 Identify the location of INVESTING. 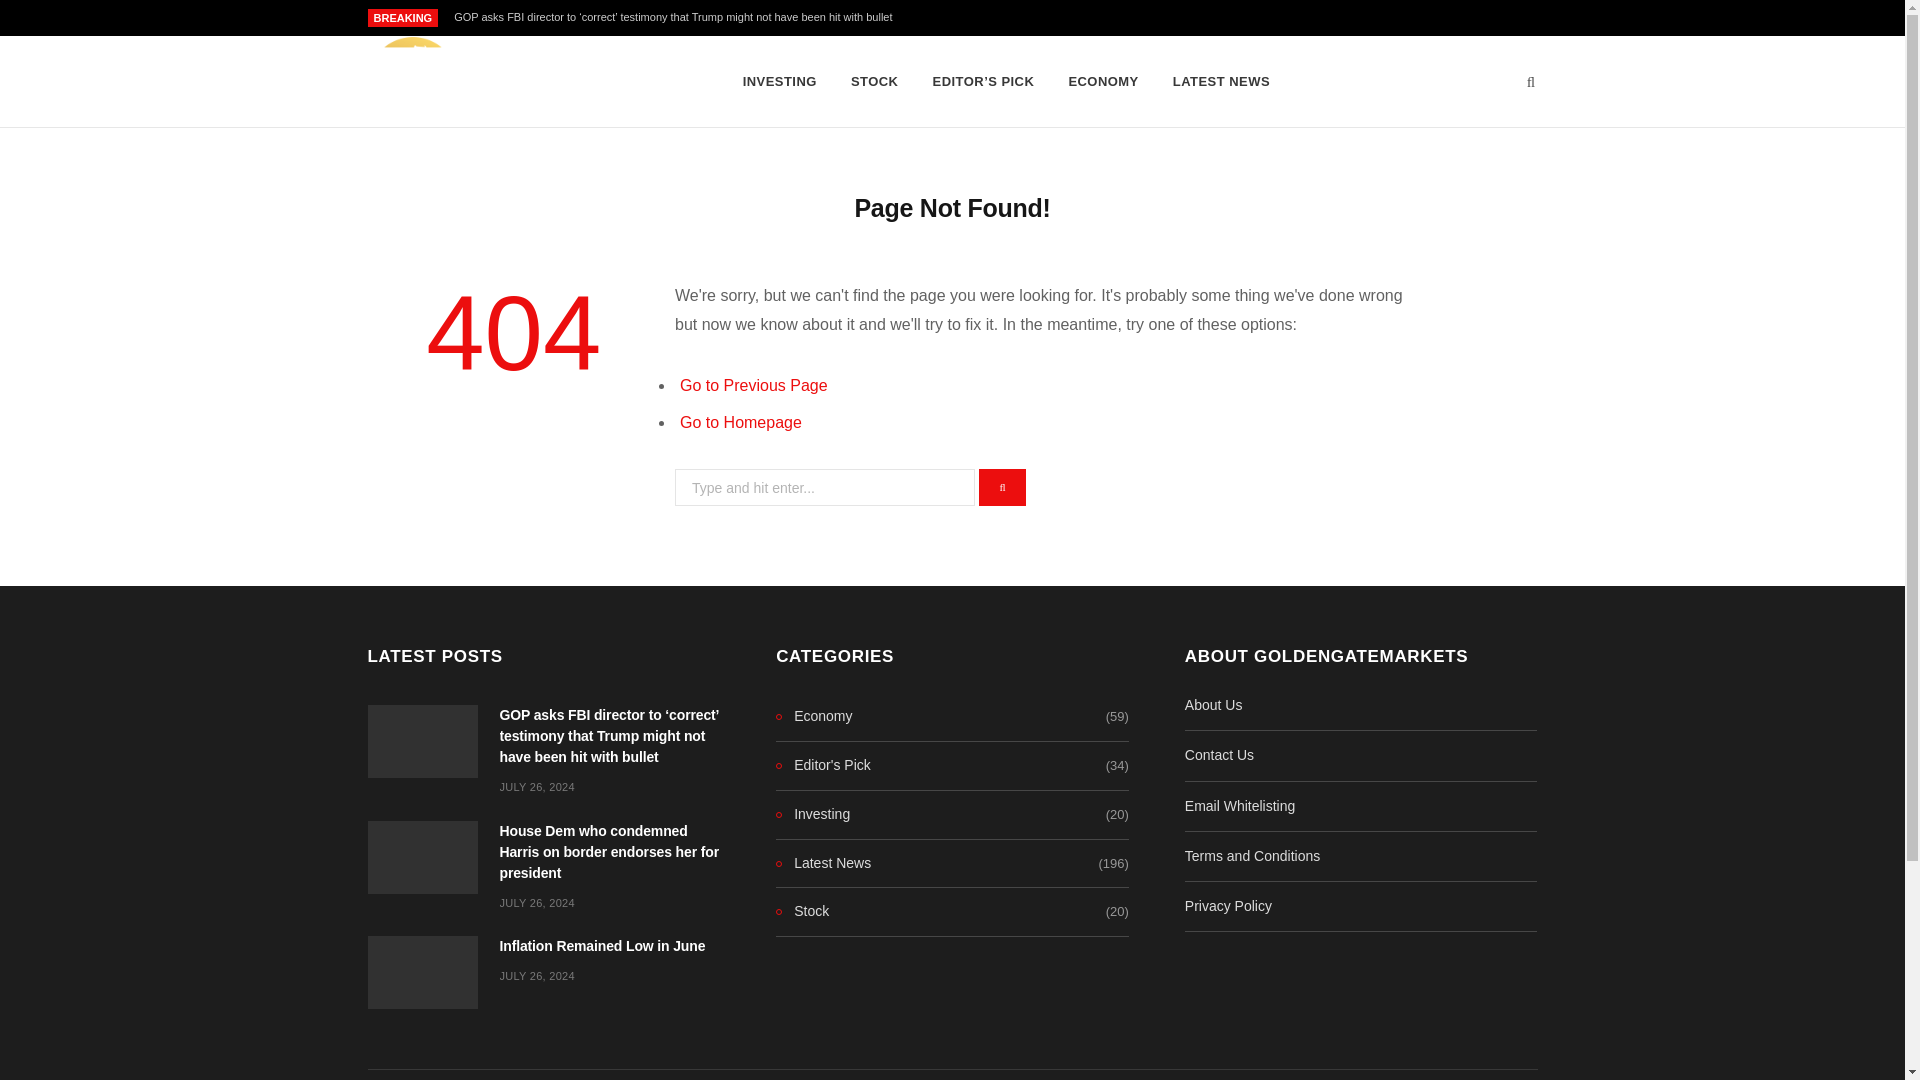
(779, 82).